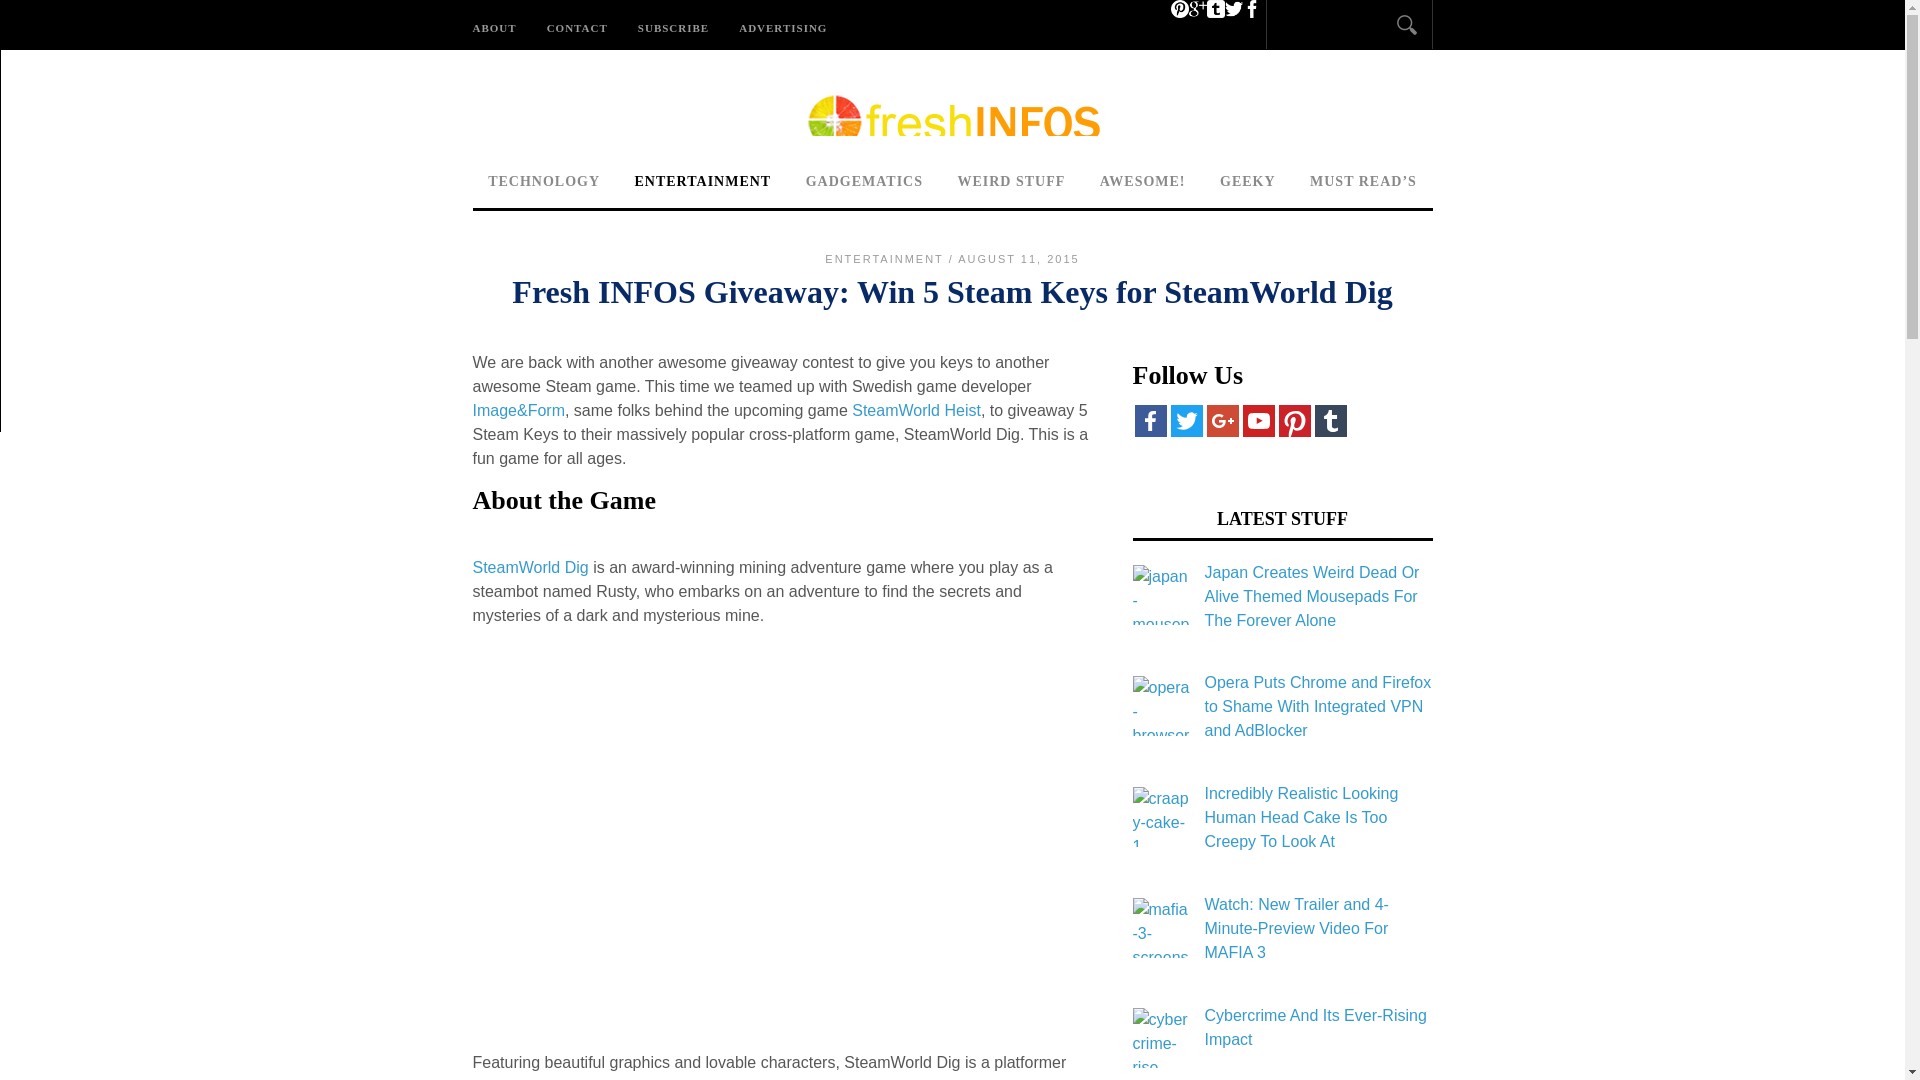 The image size is (1920, 1080). Describe the element at coordinates (884, 258) in the screenshot. I see `ENTERTAINMENT` at that location.